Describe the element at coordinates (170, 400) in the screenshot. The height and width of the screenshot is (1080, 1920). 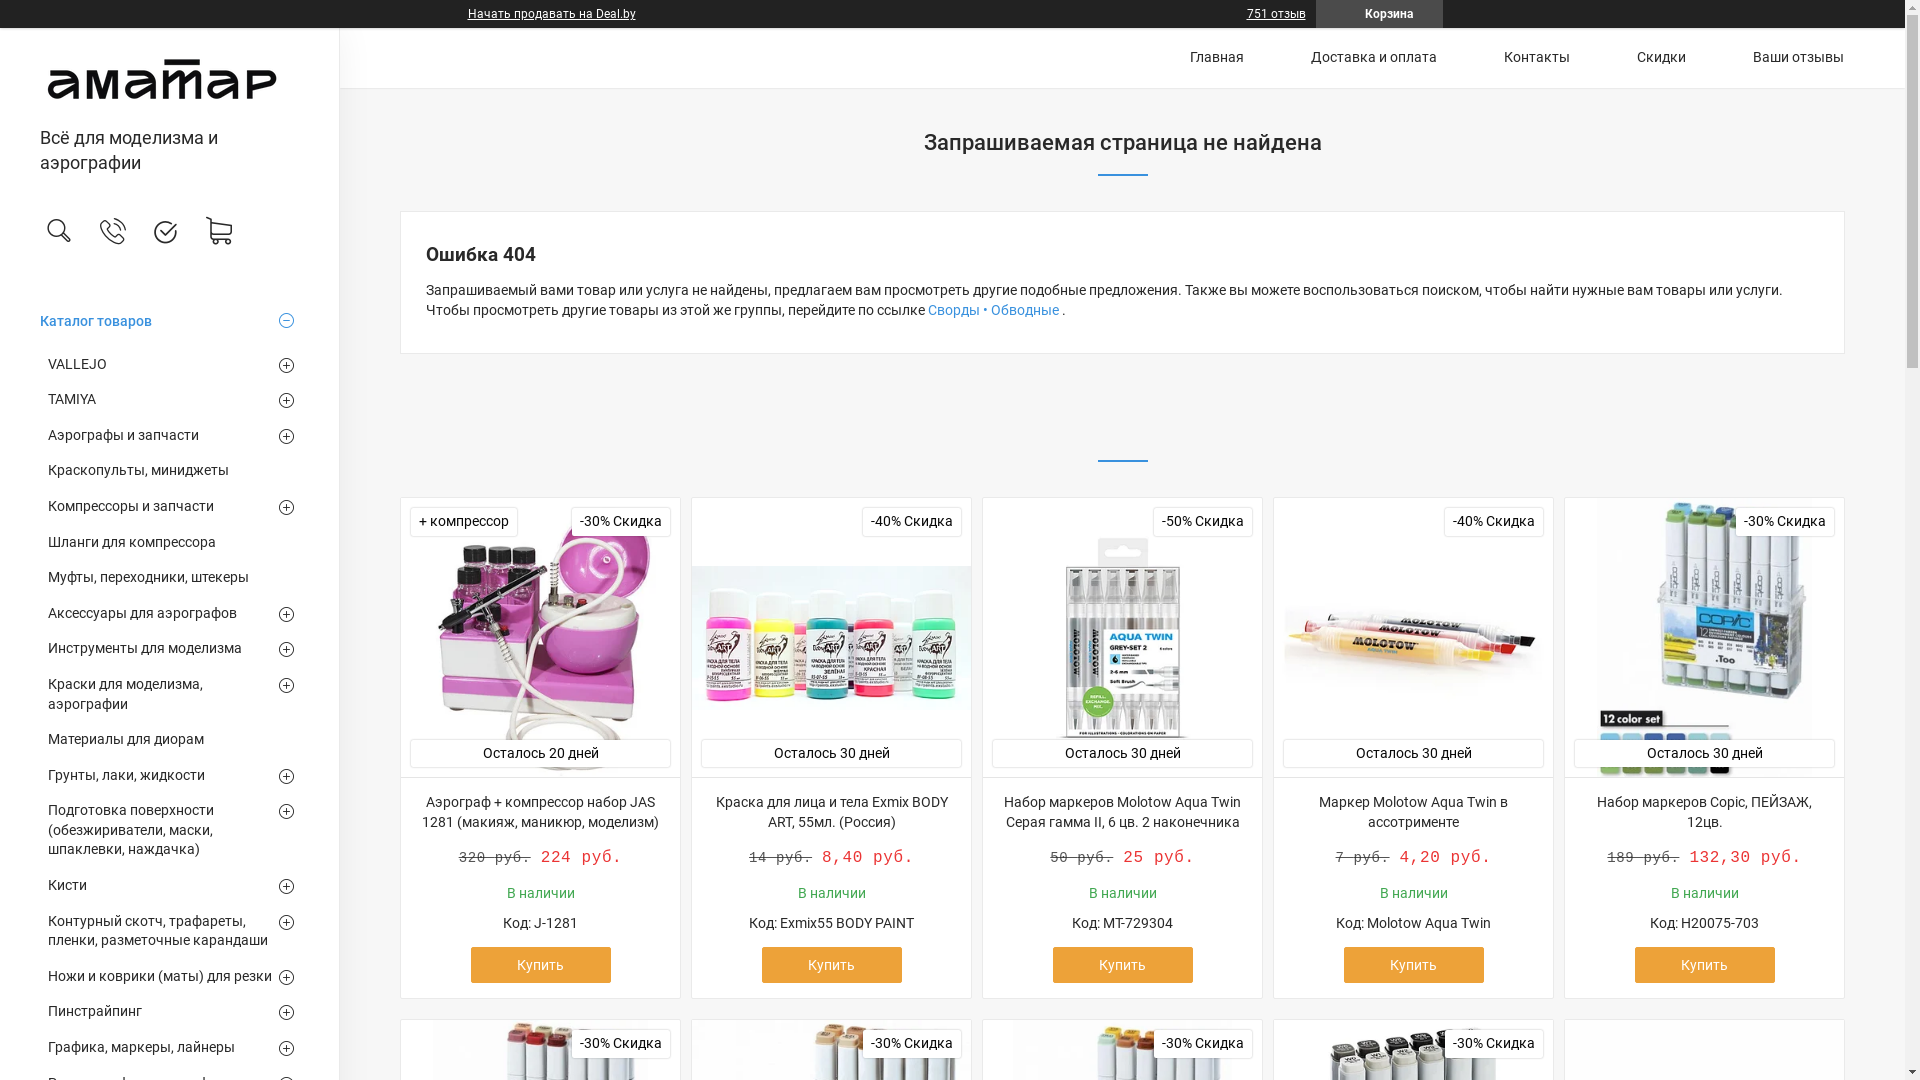
I see `TAMIYA` at that location.